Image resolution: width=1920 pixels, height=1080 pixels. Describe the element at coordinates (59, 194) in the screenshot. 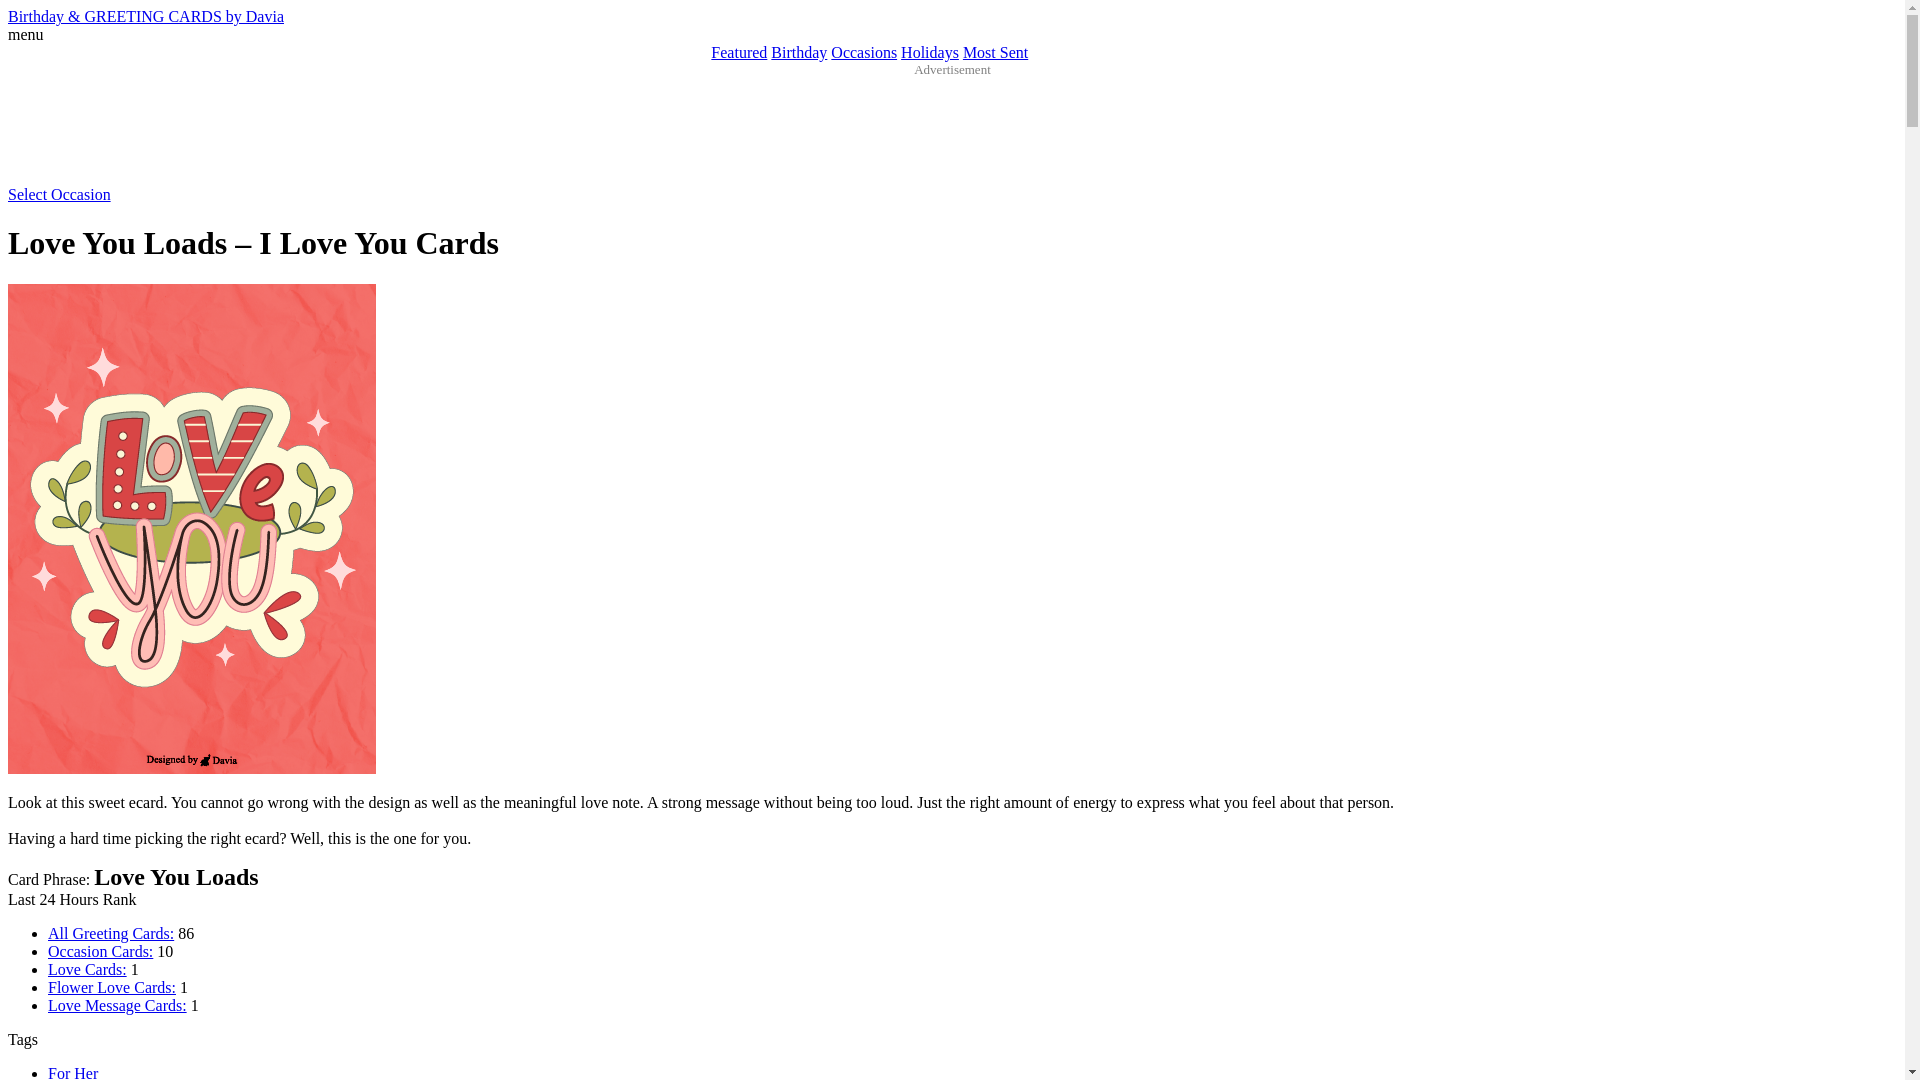

I see `Select Occasion` at that location.